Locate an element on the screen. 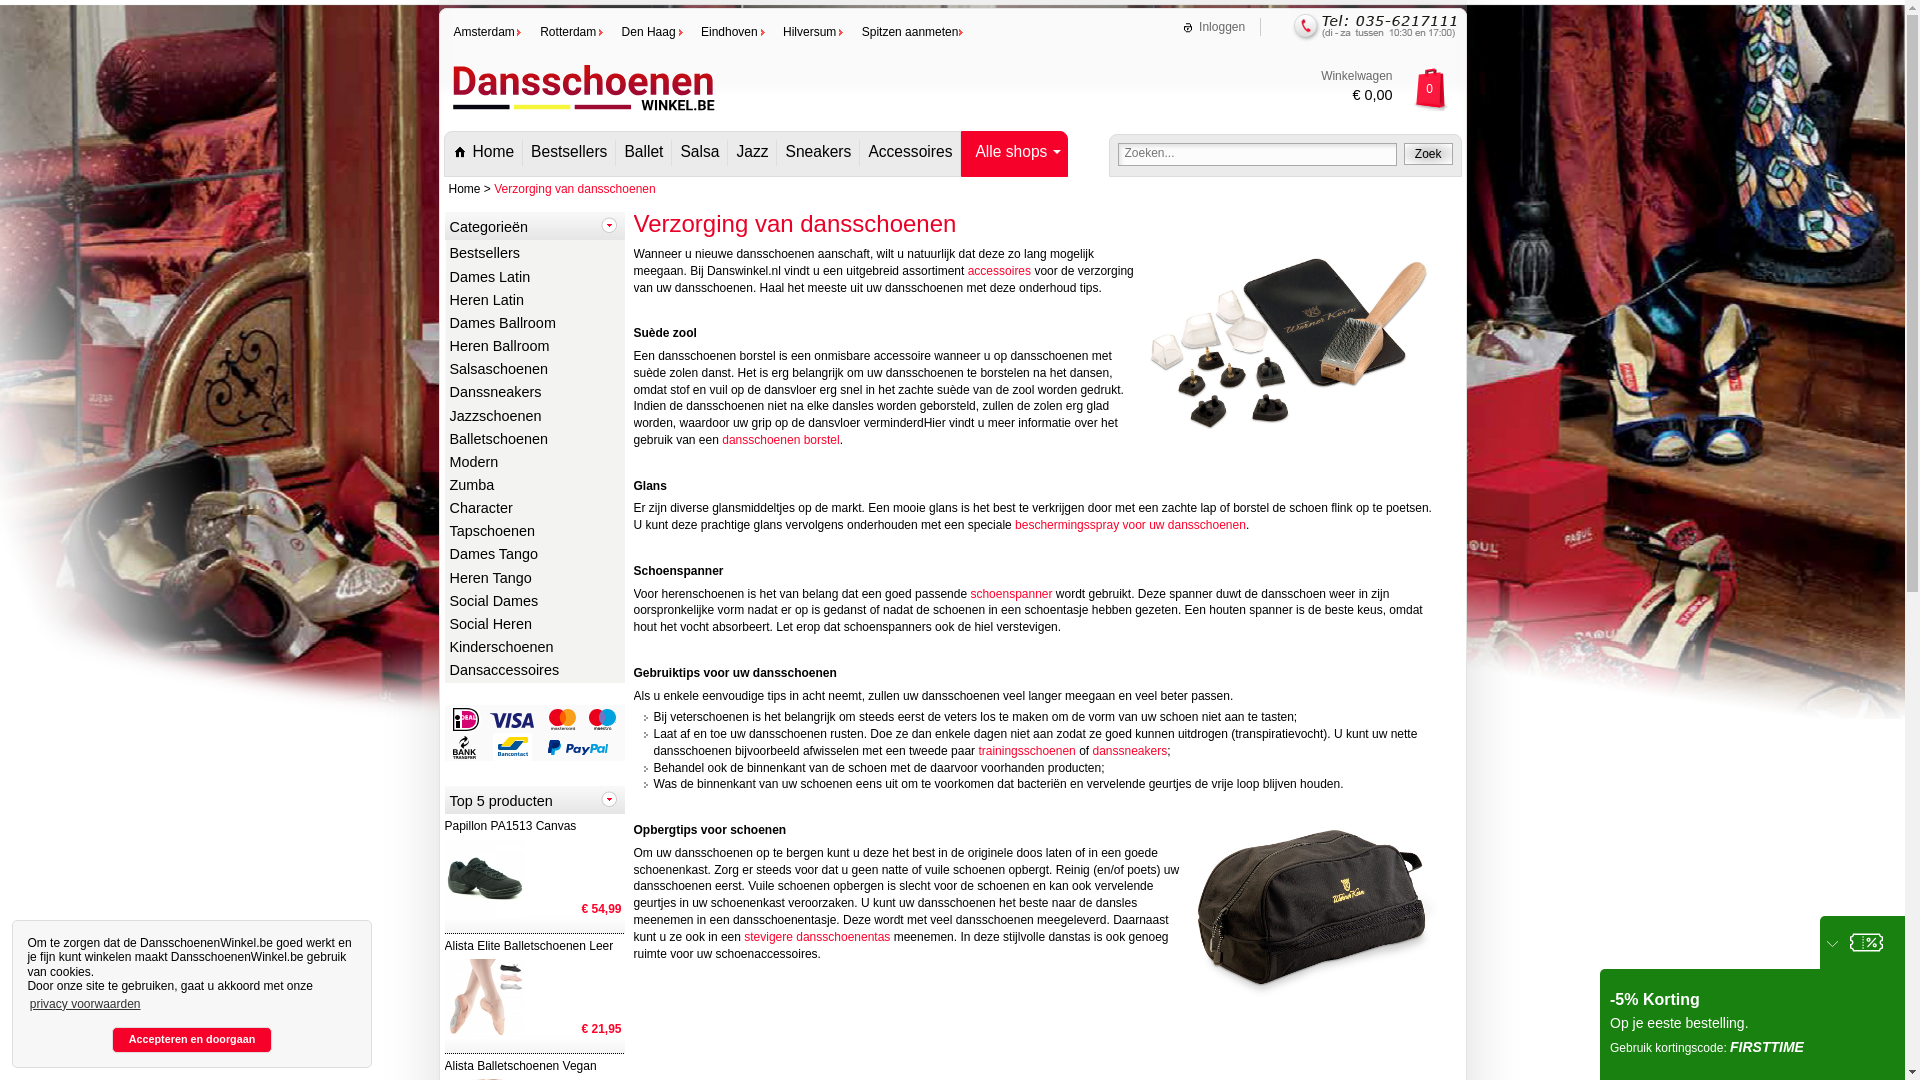  Inloggen is located at coordinates (1214, 27).